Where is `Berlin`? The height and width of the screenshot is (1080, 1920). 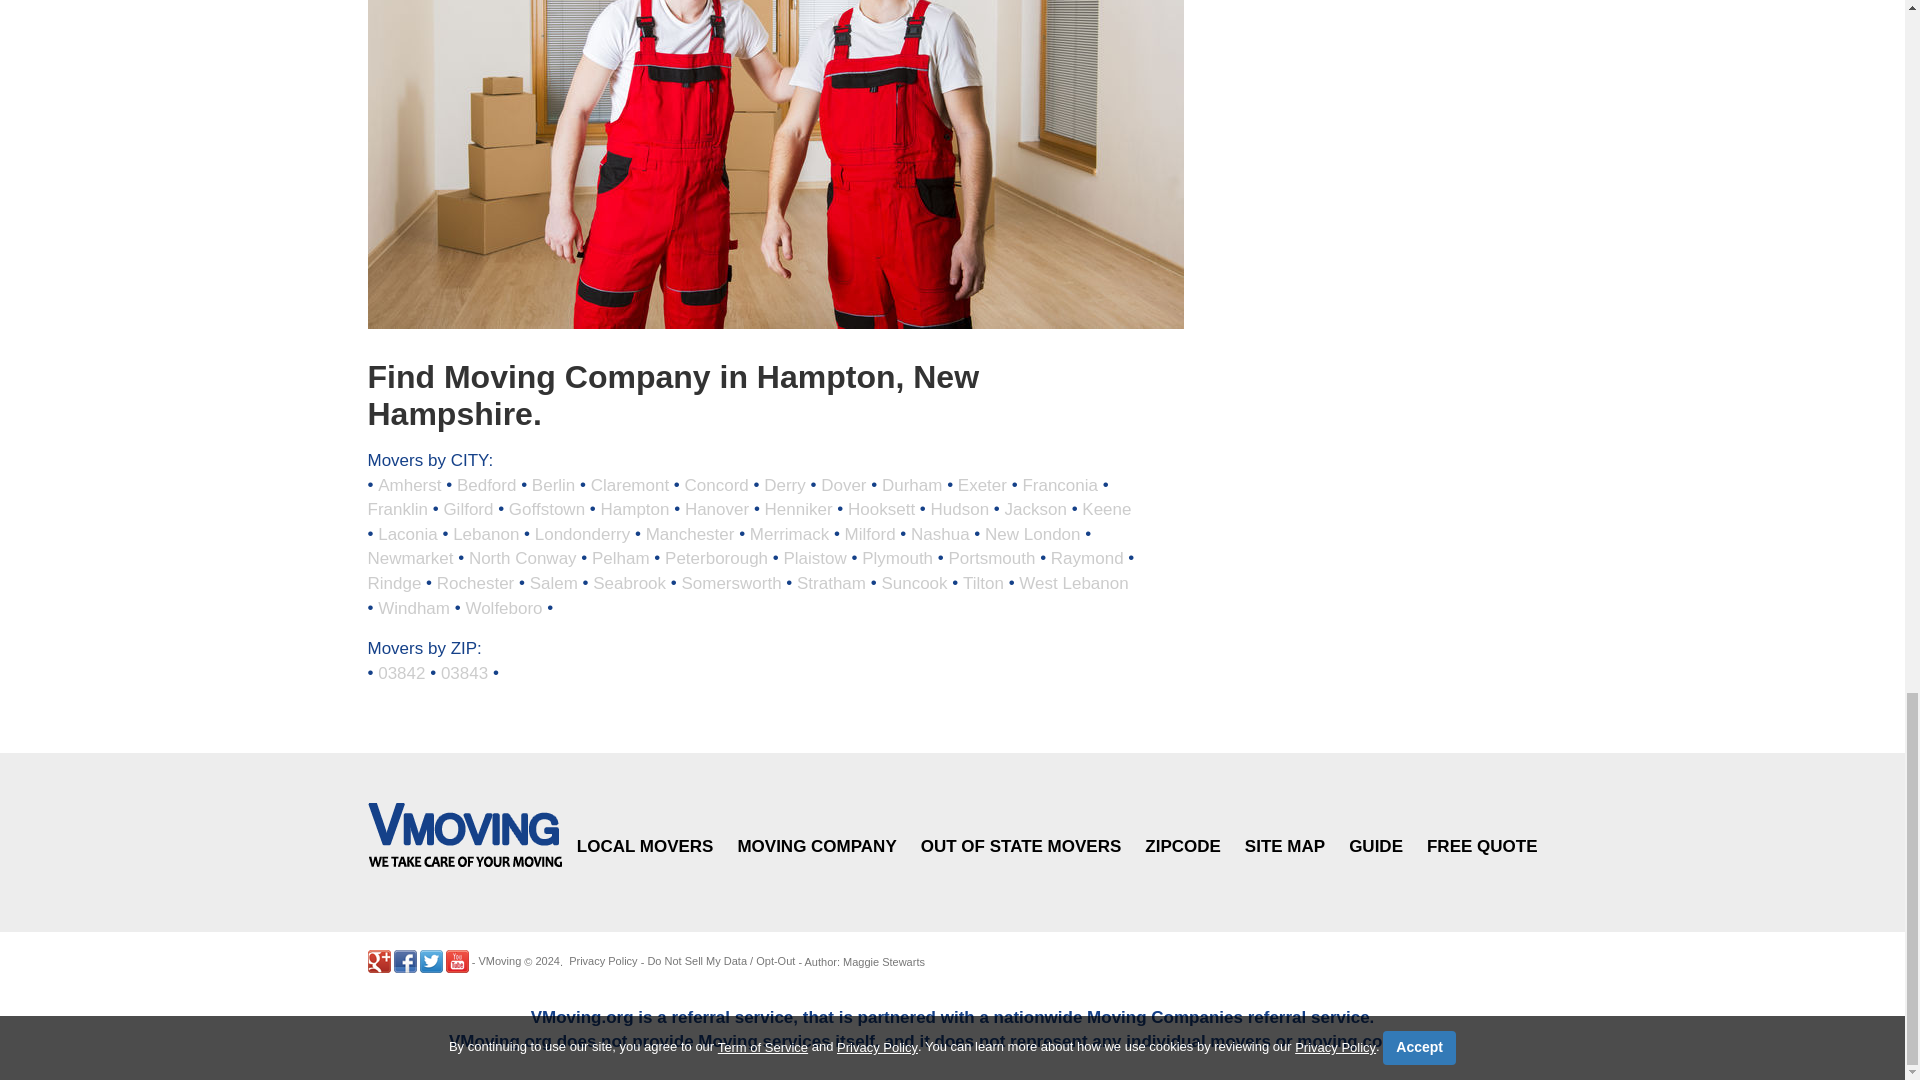
Berlin is located at coordinates (552, 484).